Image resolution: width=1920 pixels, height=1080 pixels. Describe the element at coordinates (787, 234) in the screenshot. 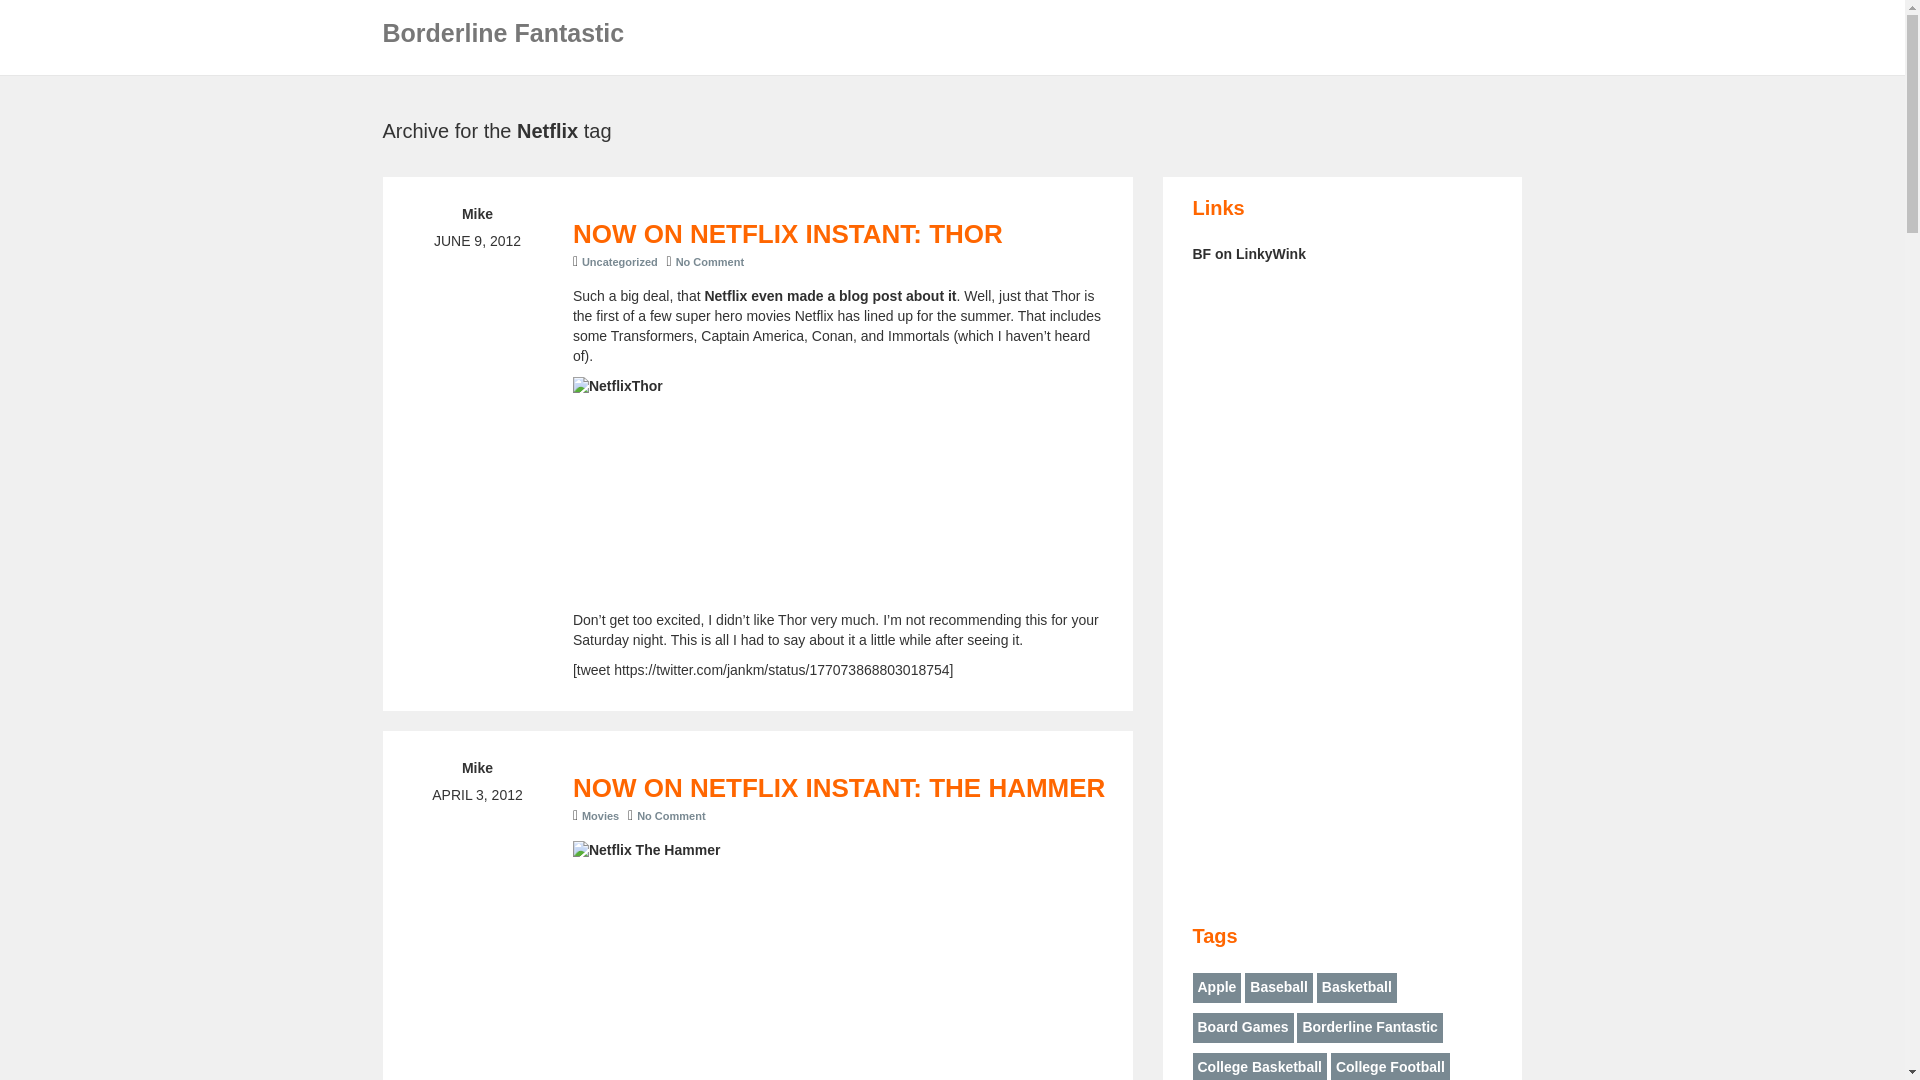

I see `NOW ON NETFLIX INSTANT: THOR` at that location.